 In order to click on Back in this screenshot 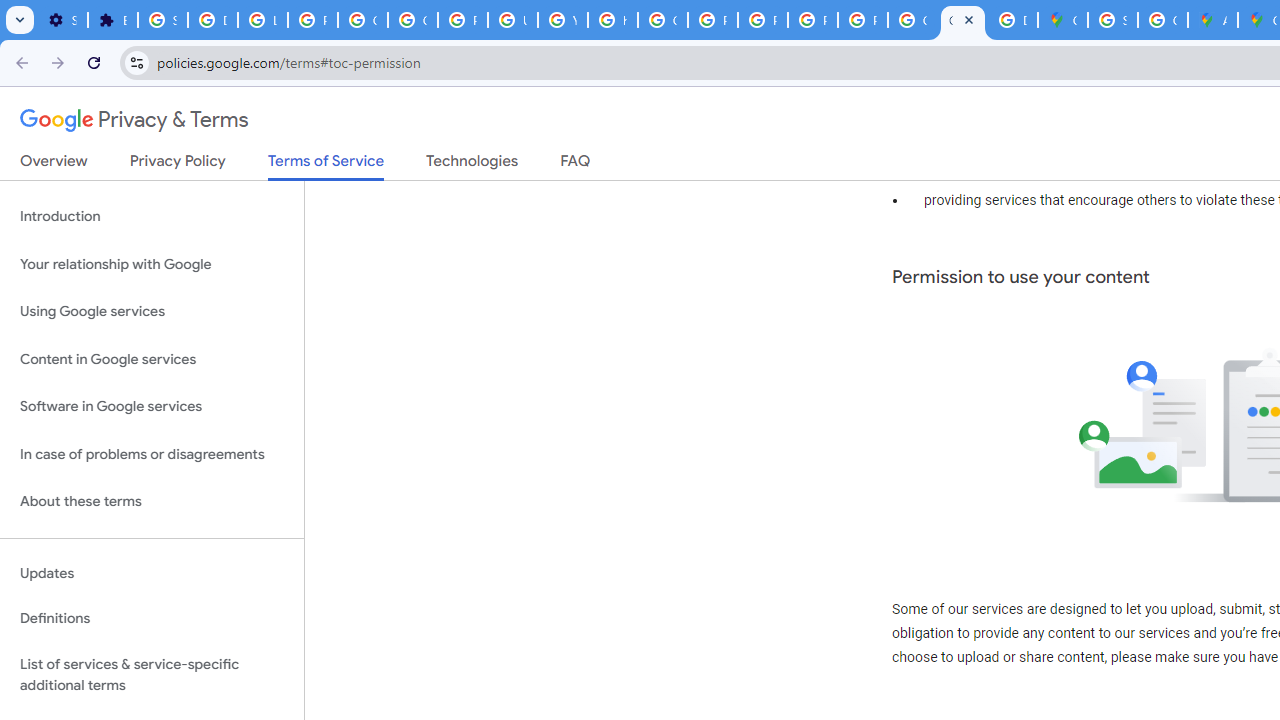, I will do `click(19, 62)`.